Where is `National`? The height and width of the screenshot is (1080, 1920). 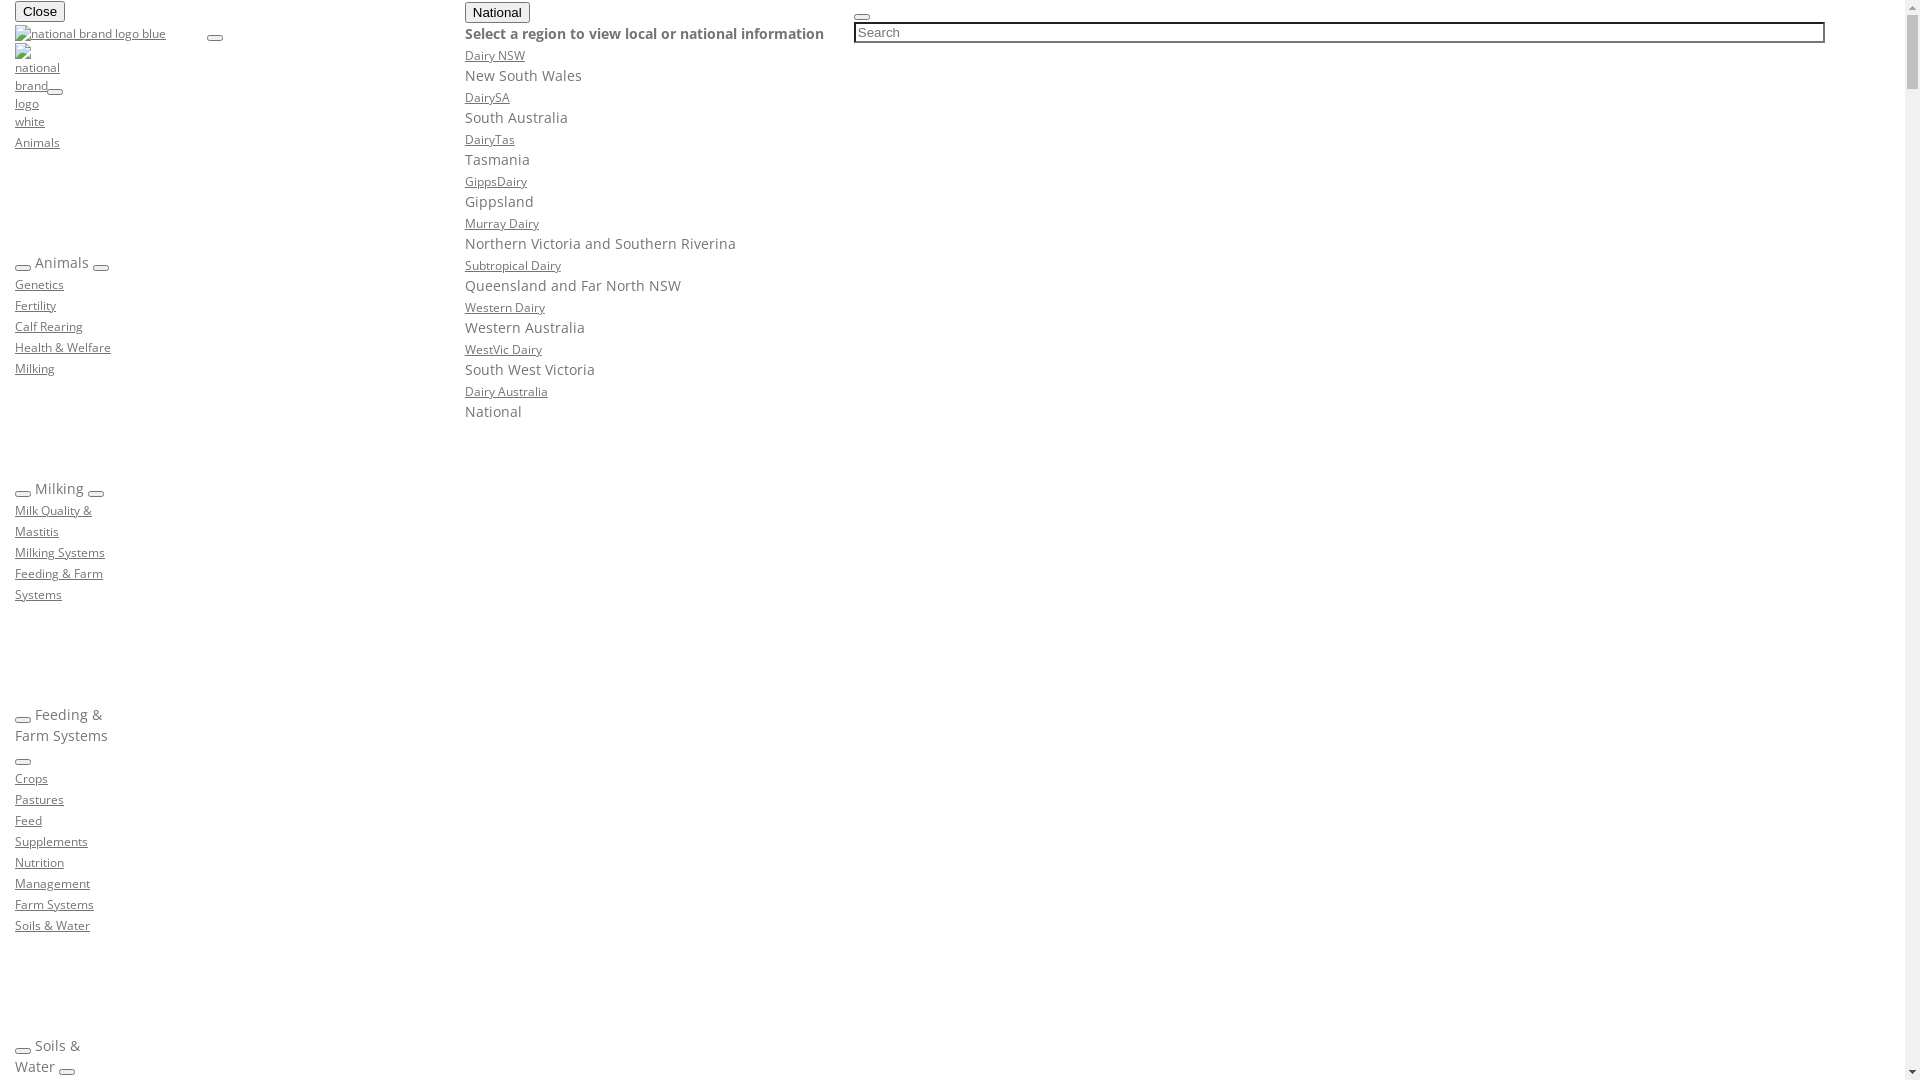
National is located at coordinates (498, 12).